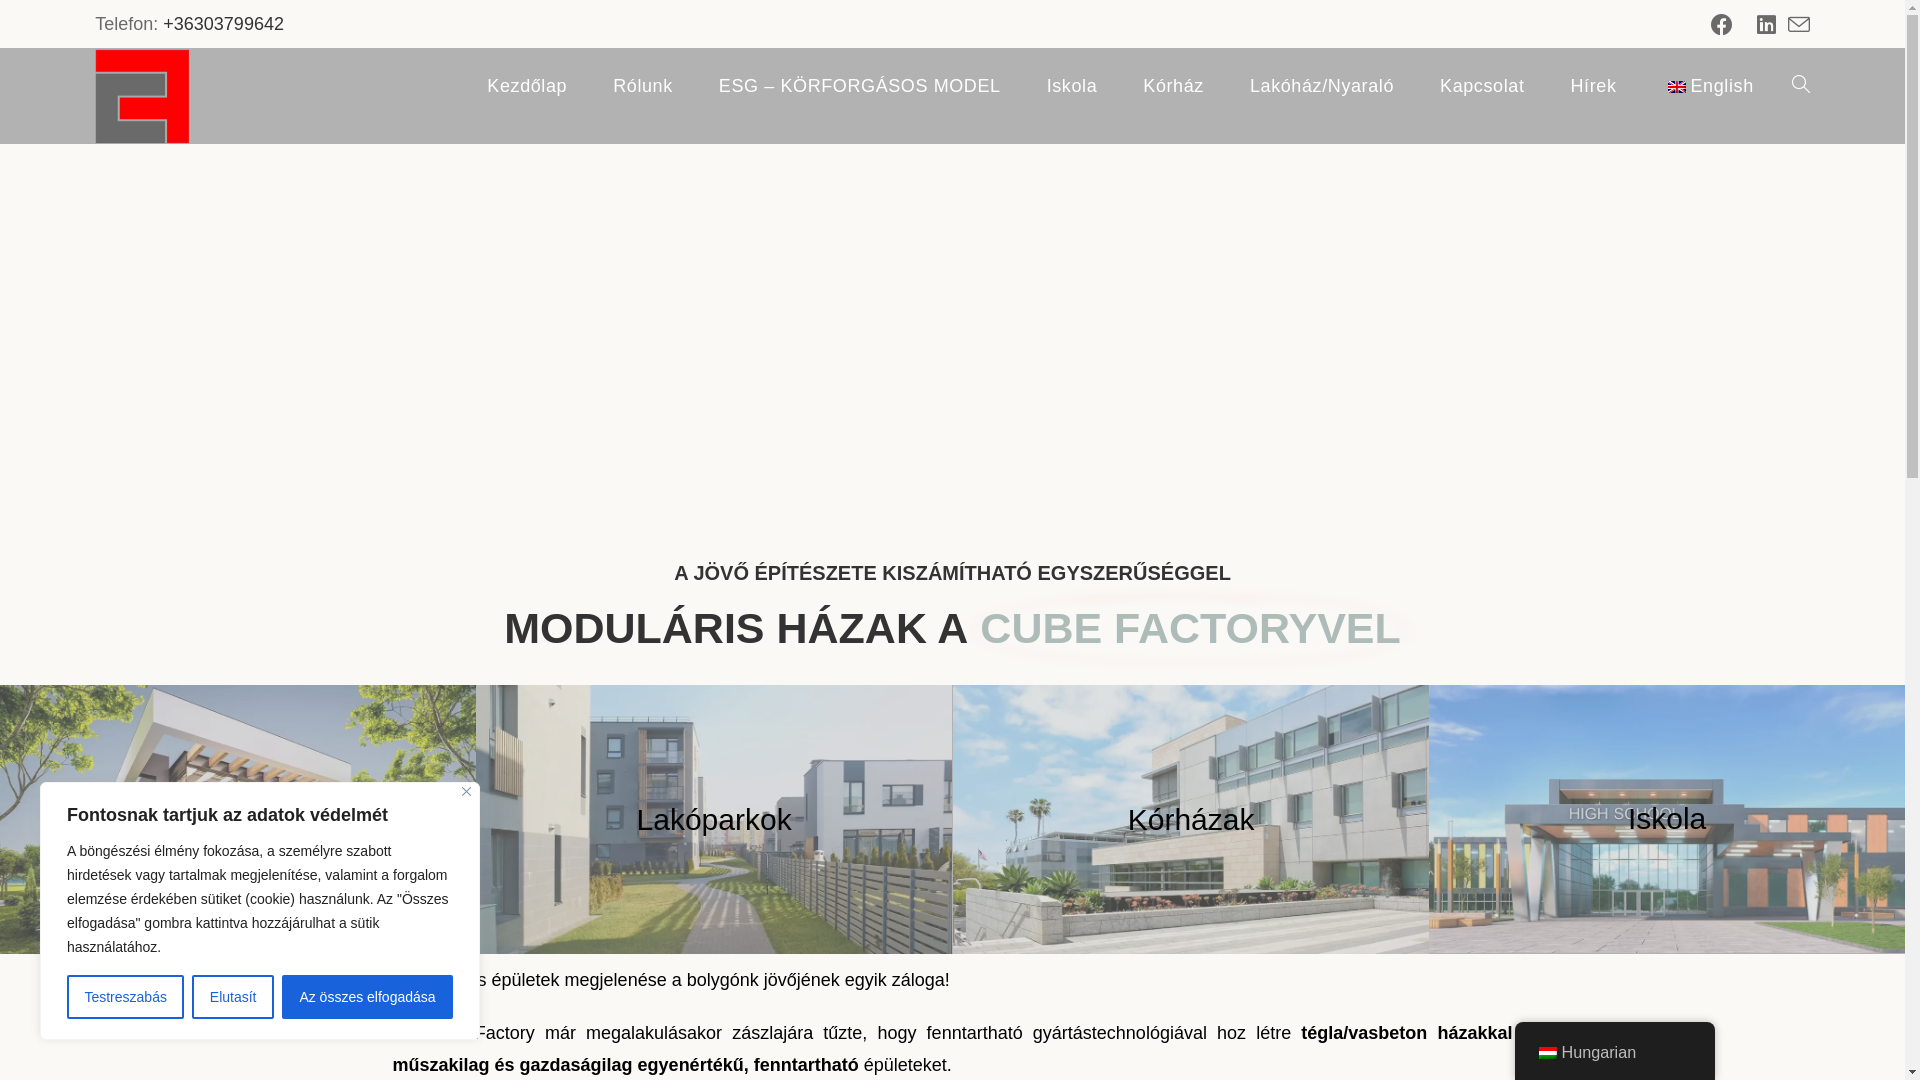 This screenshot has width=1920, height=1080. I want to click on English, so click(1708, 86).